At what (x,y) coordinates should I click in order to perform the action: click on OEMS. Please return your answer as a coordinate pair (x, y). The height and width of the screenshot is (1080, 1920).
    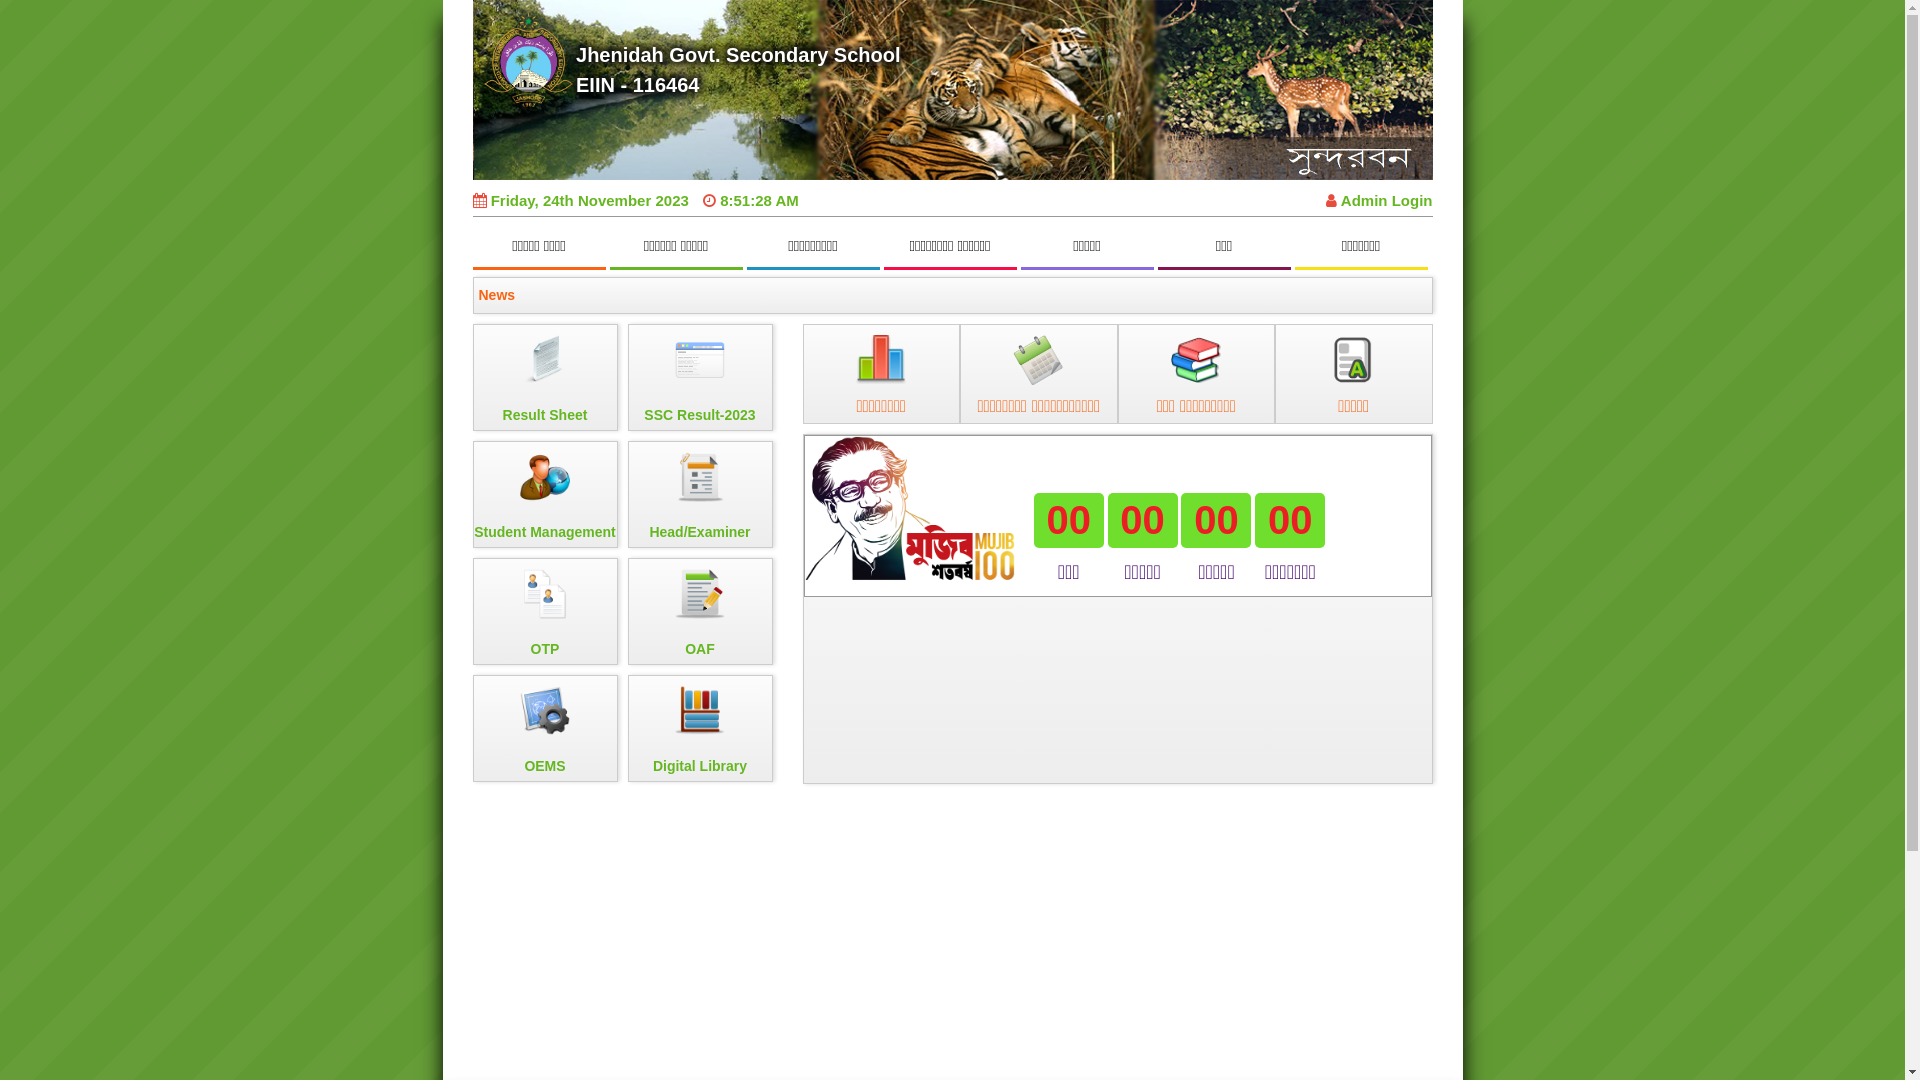
    Looking at the image, I should click on (544, 728).